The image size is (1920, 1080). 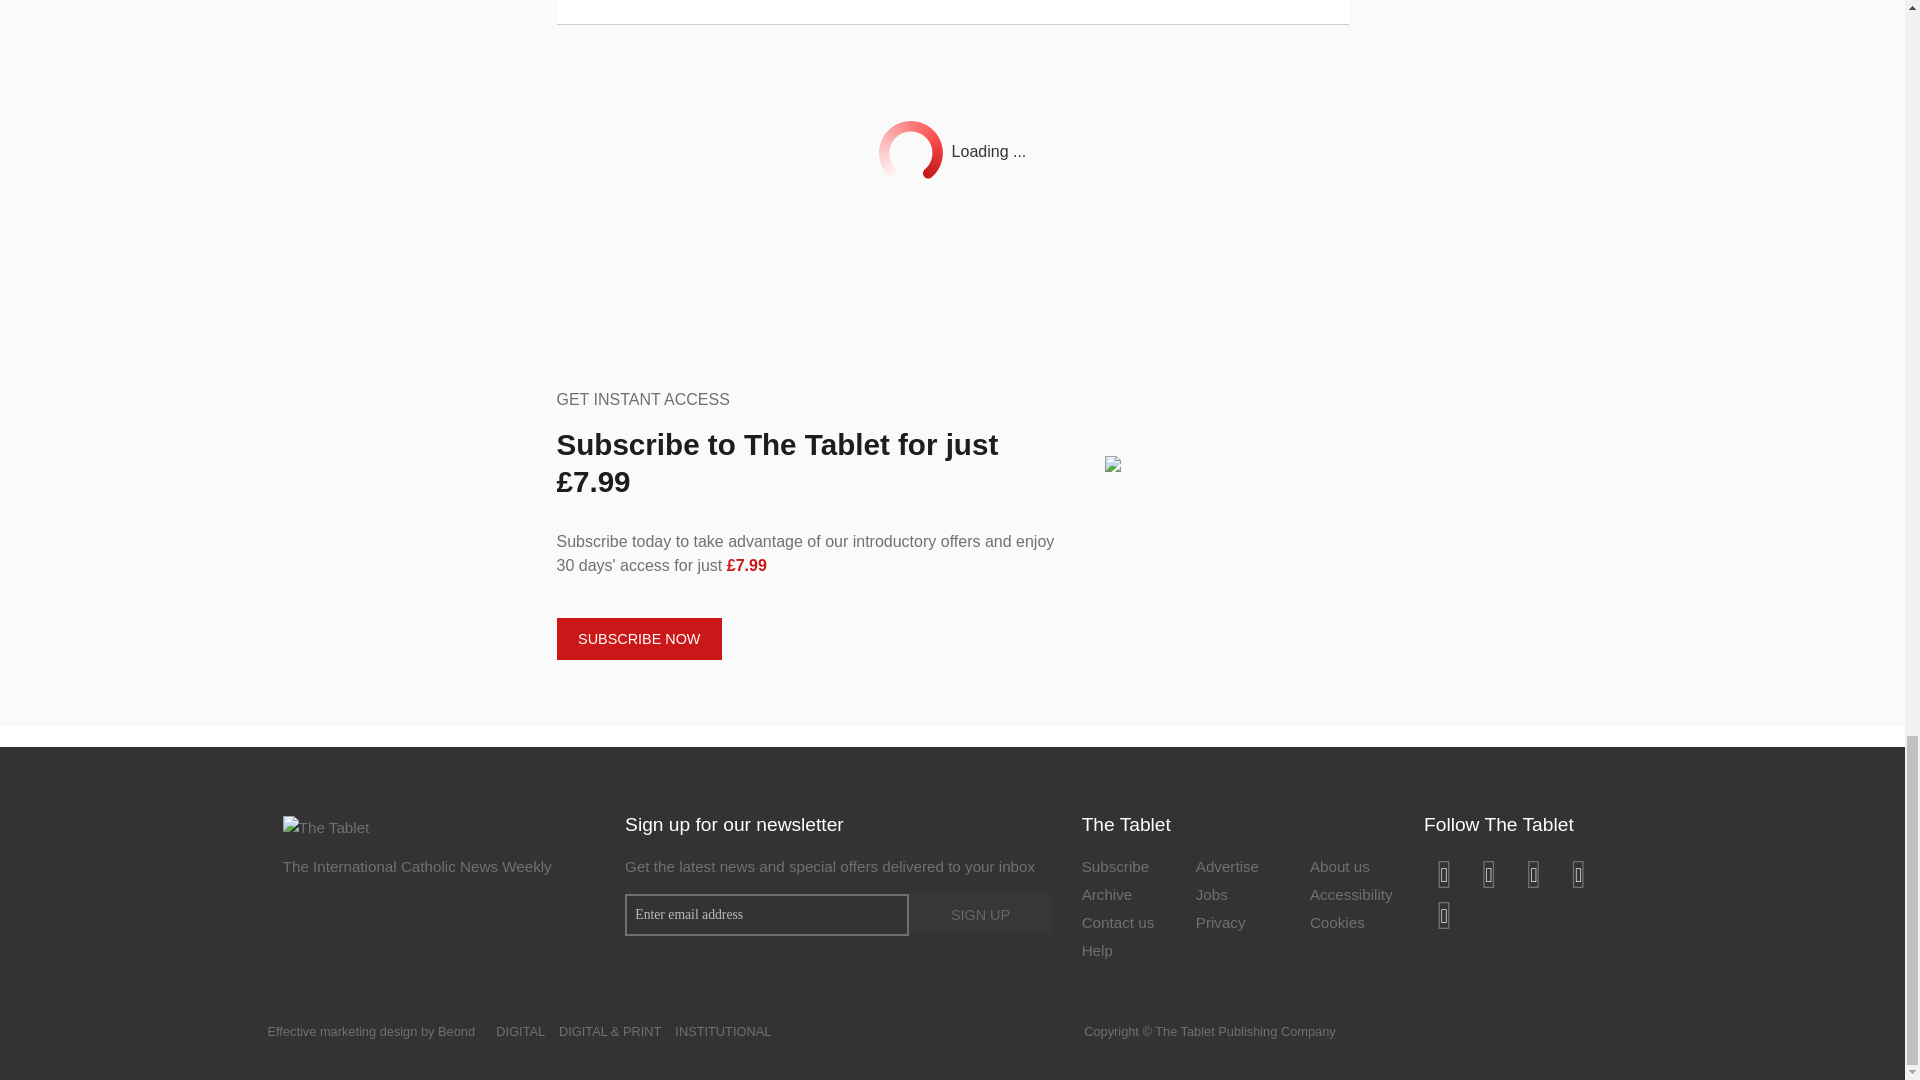 I want to click on Subscribe, so click(x=1124, y=869).